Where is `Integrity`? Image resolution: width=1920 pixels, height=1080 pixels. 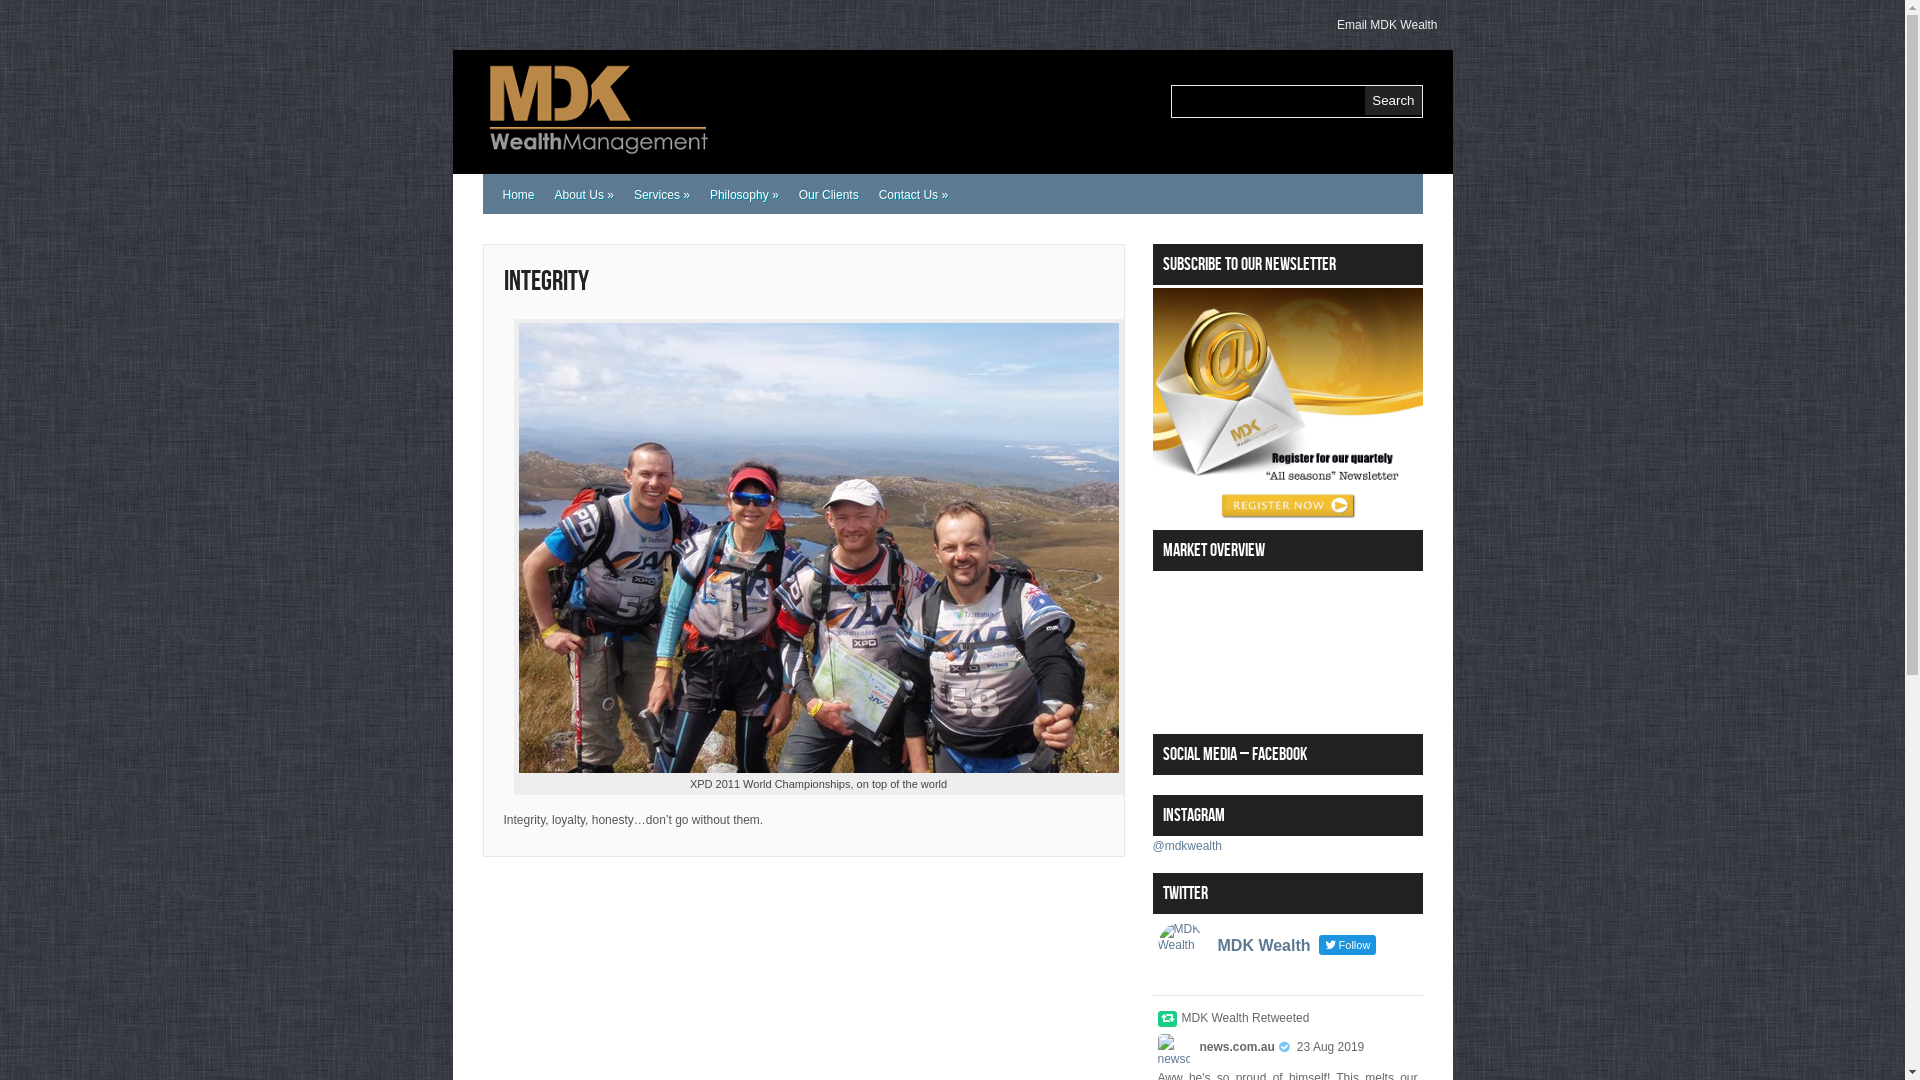 Integrity is located at coordinates (546, 282).